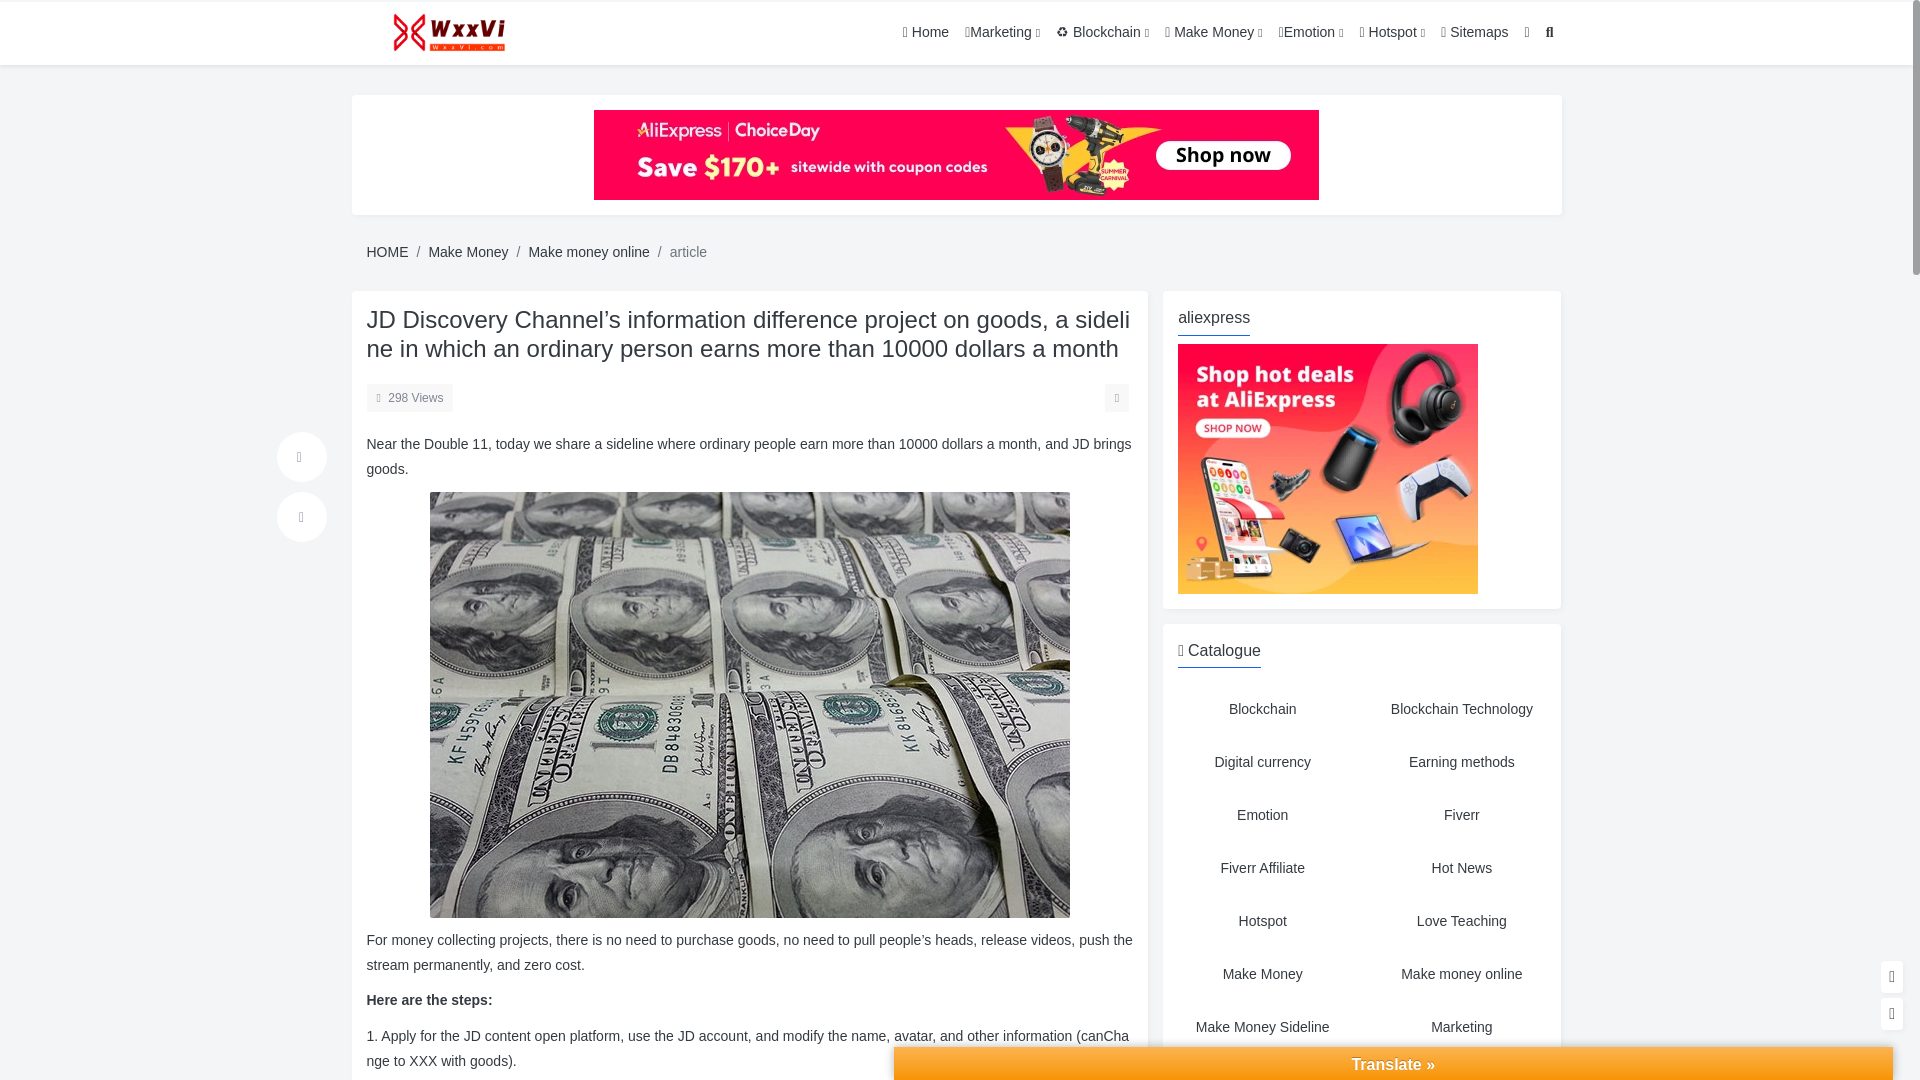  I want to click on Fiverr, so click(1462, 815).